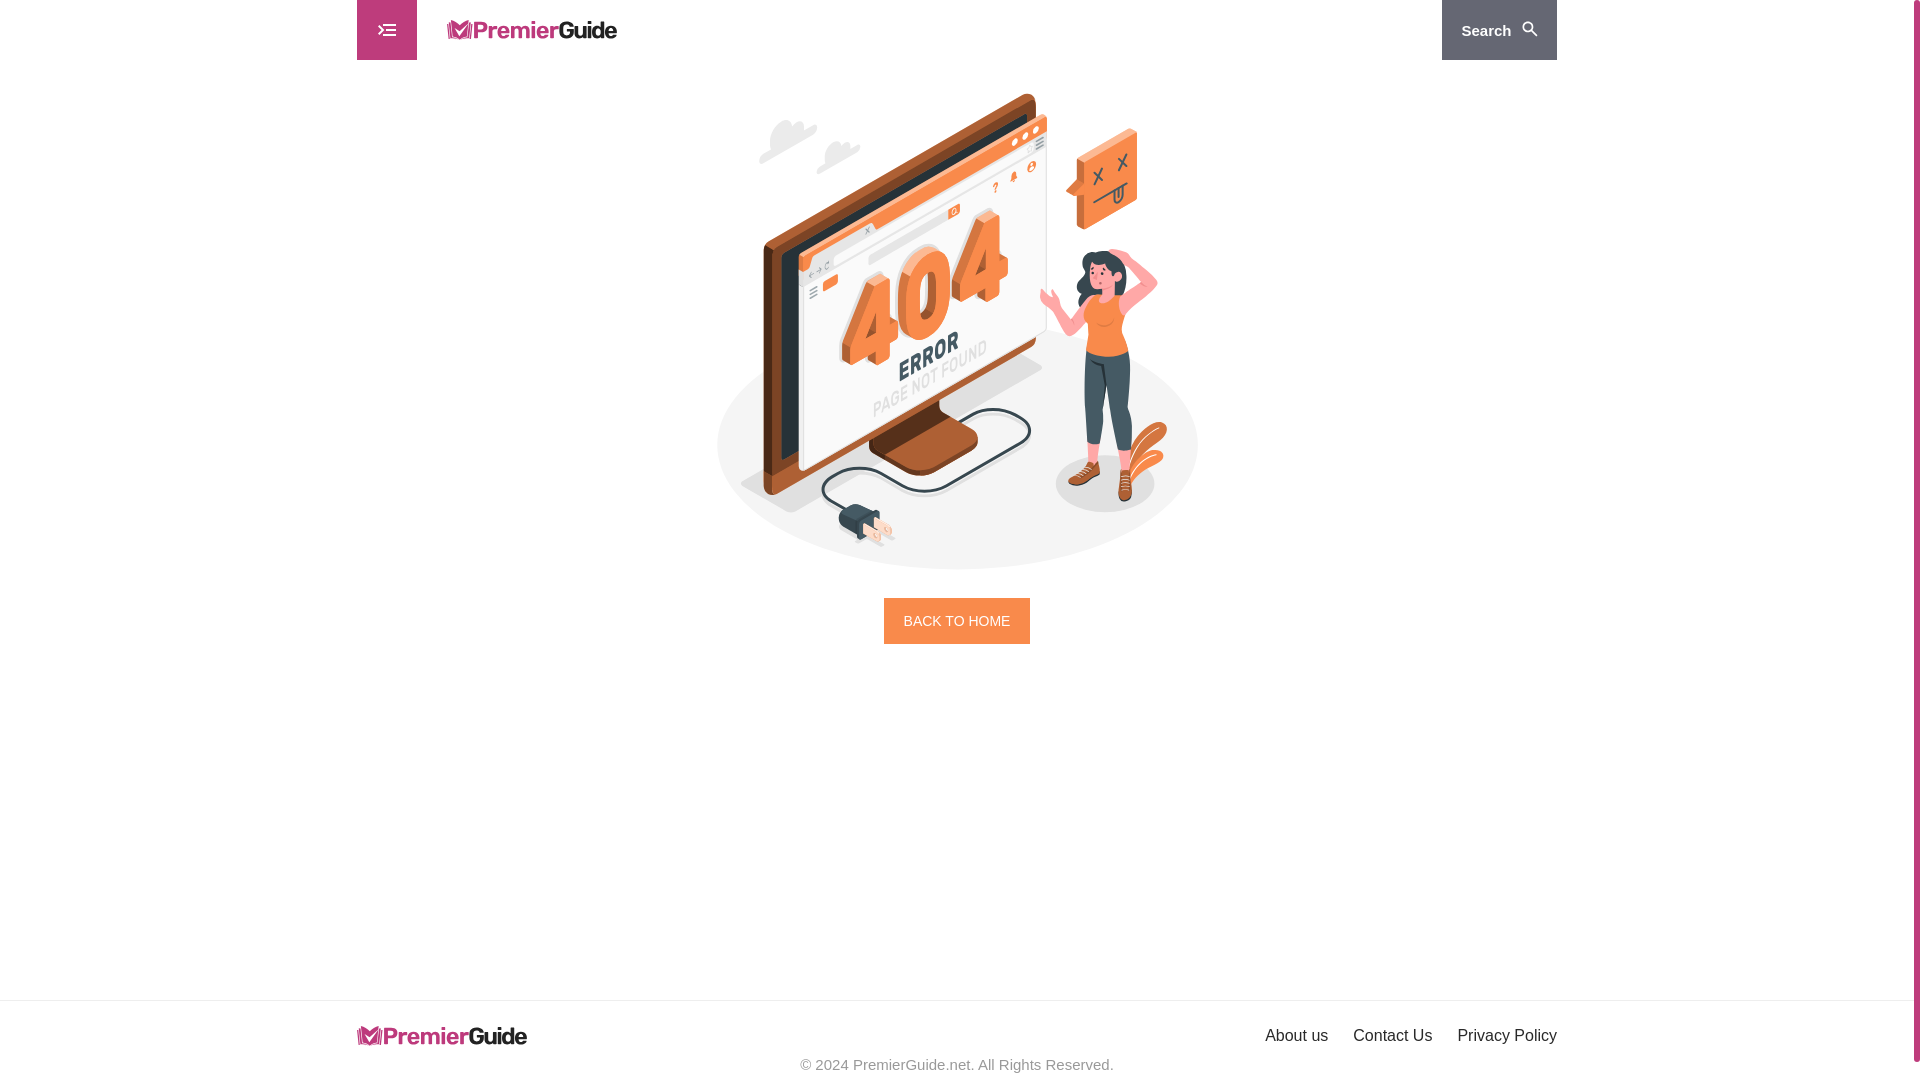 This screenshot has width=1920, height=1080. Describe the element at coordinates (1296, 1036) in the screenshot. I see `About us` at that location.